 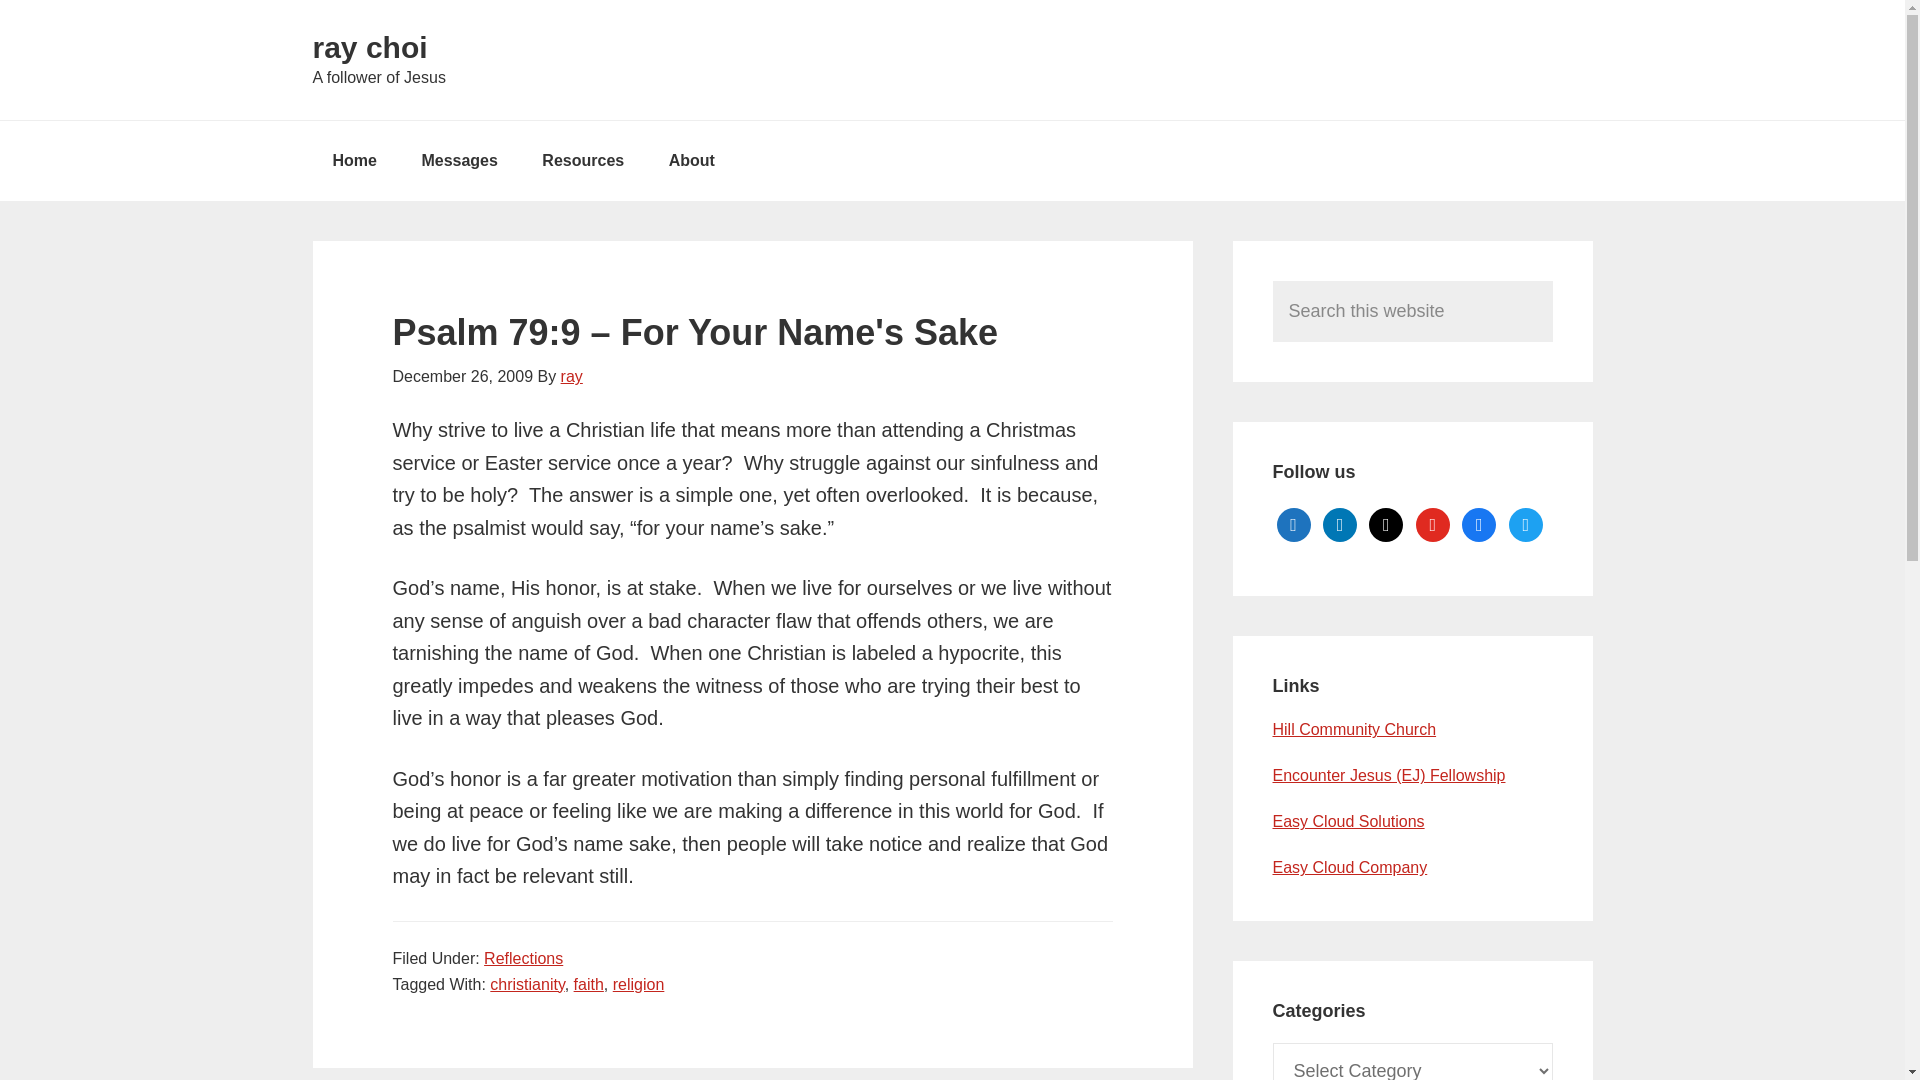 I want to click on Twitter, so click(x=1526, y=524).